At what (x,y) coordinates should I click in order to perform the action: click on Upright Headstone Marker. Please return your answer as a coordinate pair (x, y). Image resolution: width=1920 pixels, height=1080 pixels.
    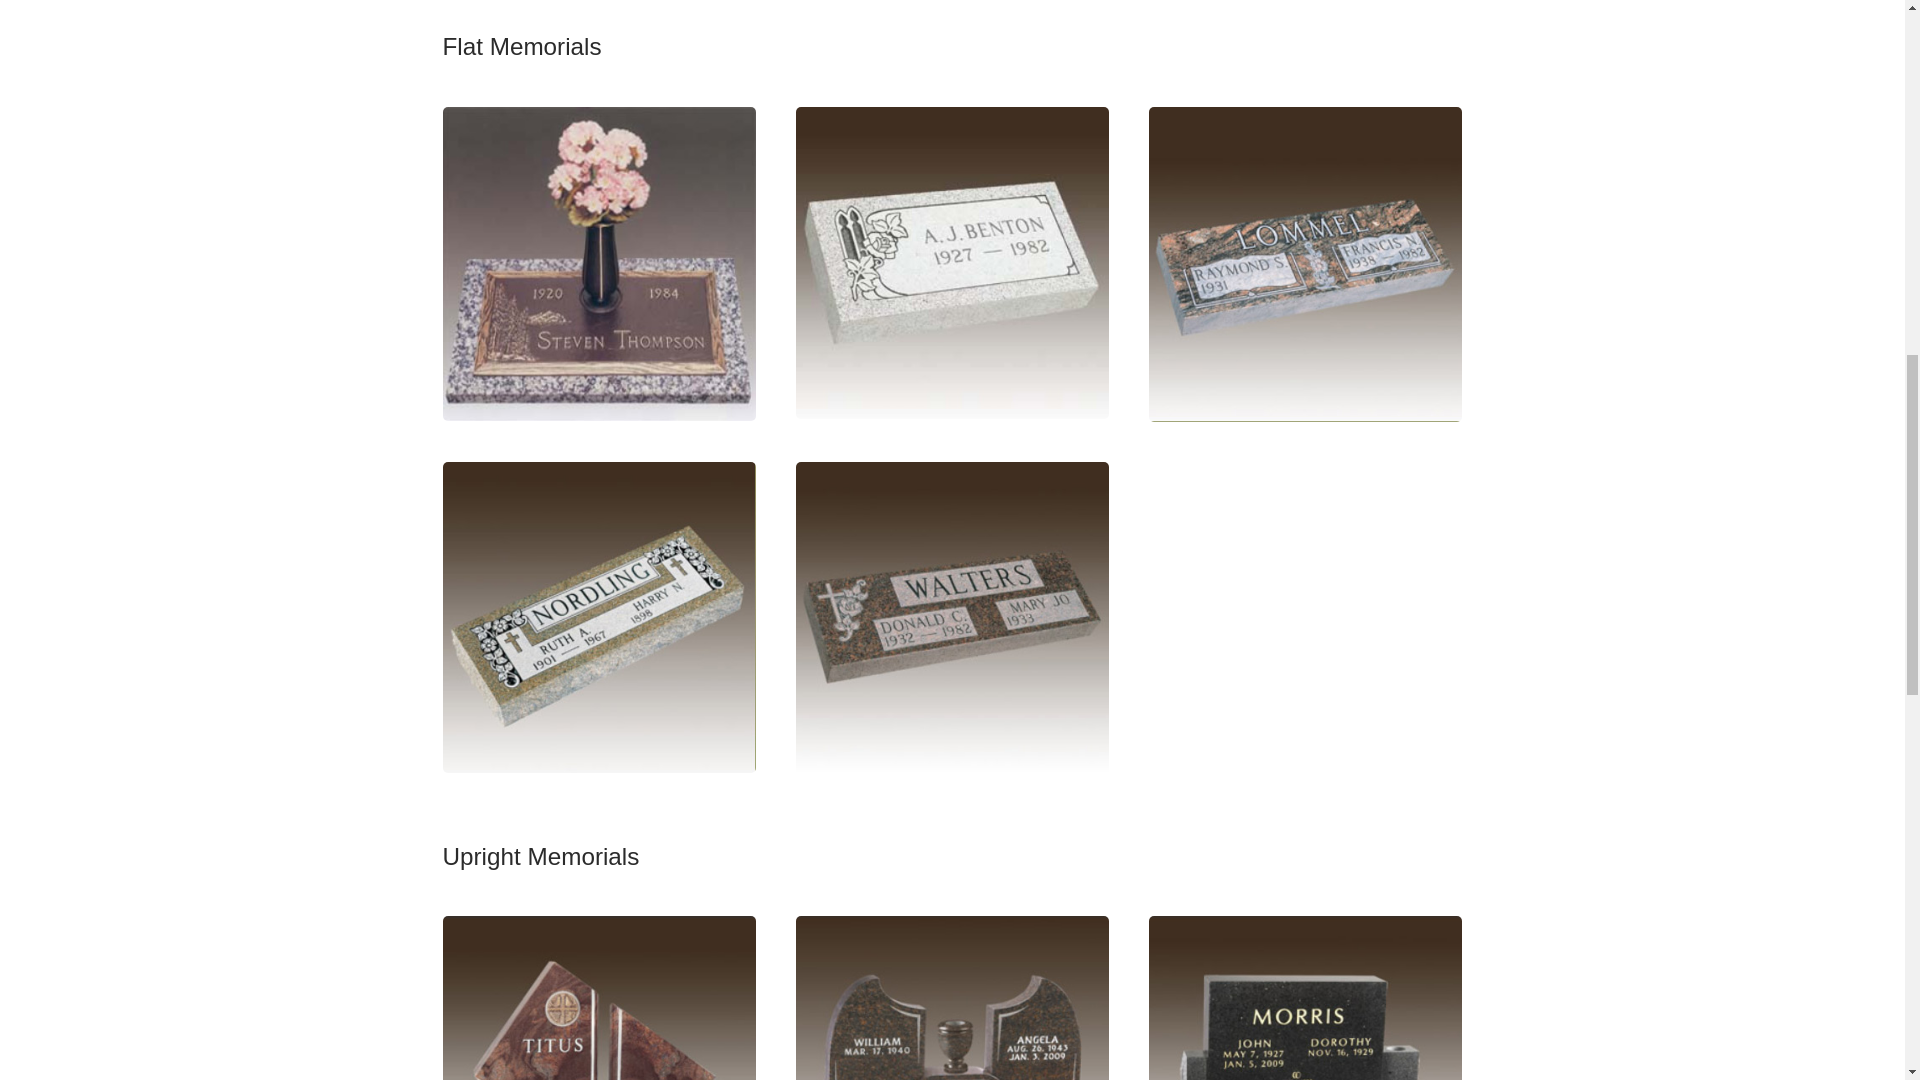
    Looking at the image, I should click on (952, 998).